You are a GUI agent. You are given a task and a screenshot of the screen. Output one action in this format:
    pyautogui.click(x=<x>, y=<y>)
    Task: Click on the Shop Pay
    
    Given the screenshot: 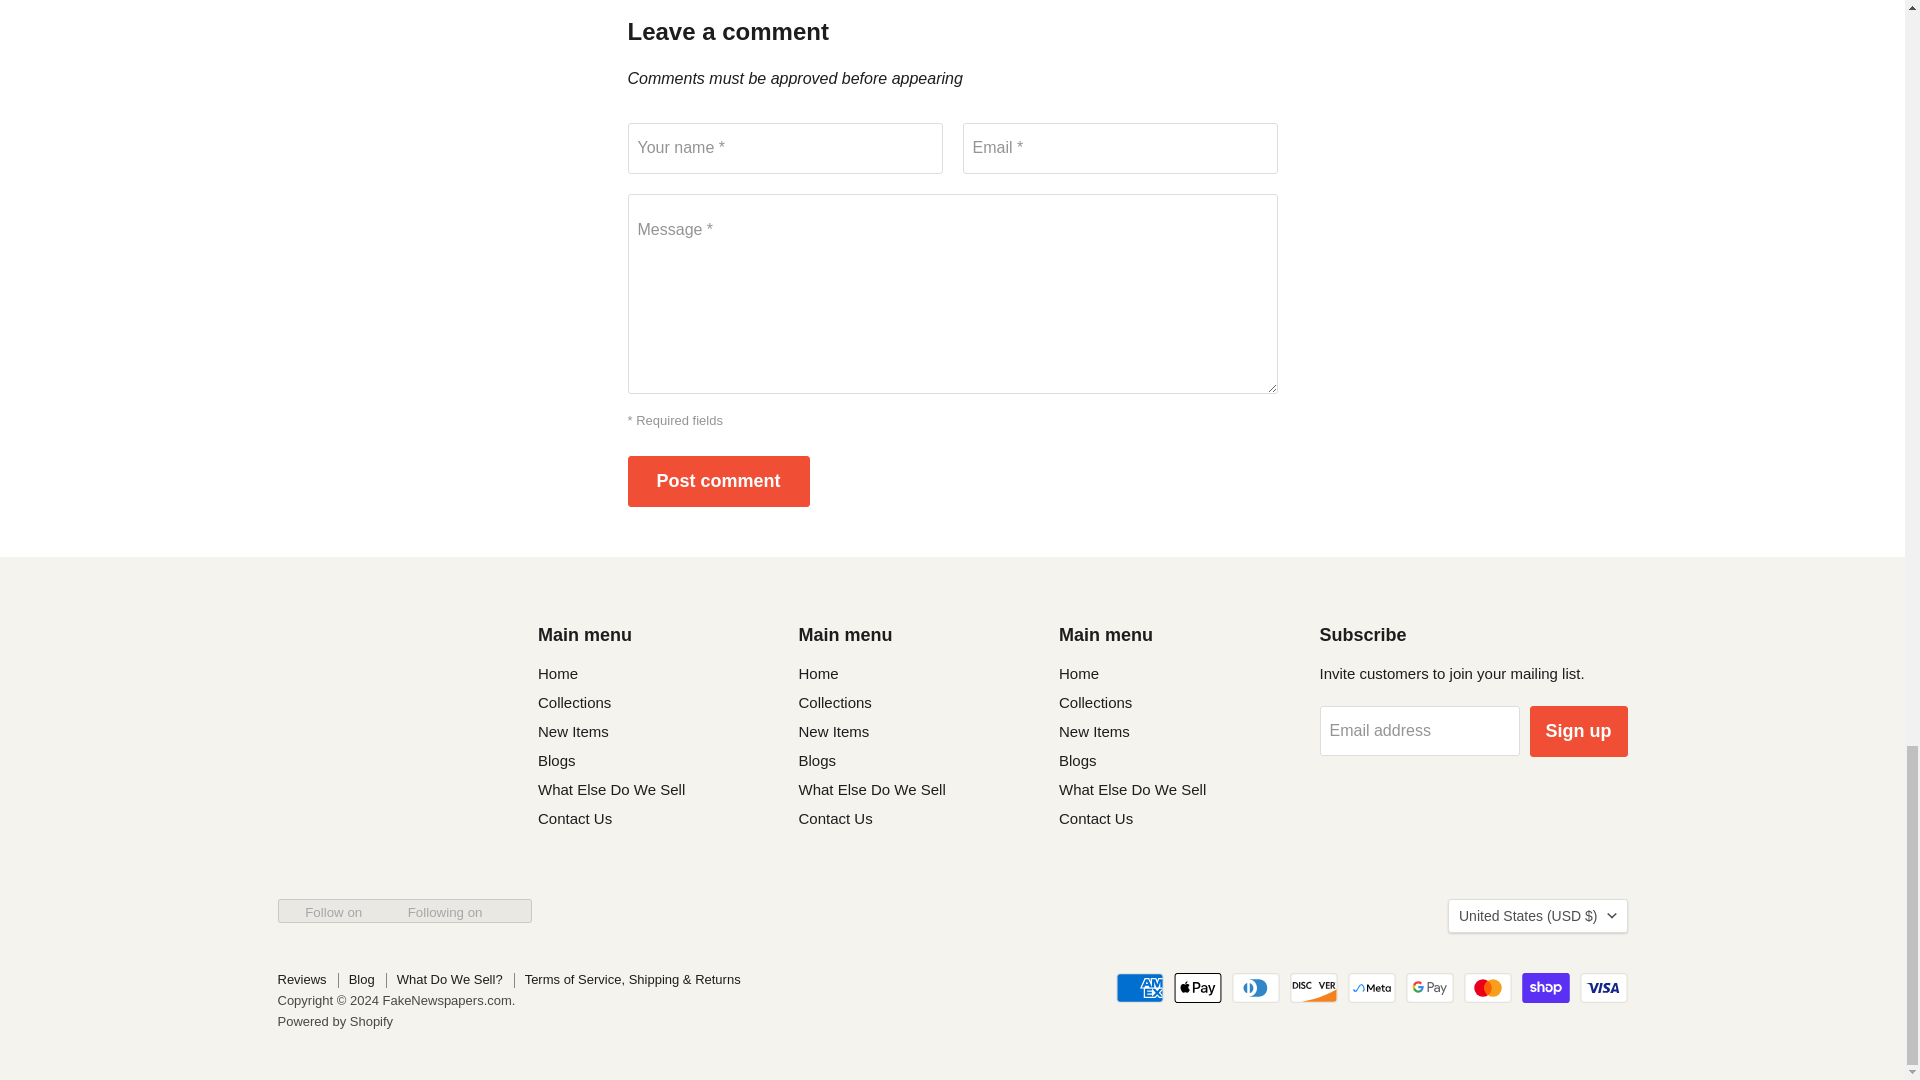 What is the action you would take?
    pyautogui.click(x=1546, y=988)
    